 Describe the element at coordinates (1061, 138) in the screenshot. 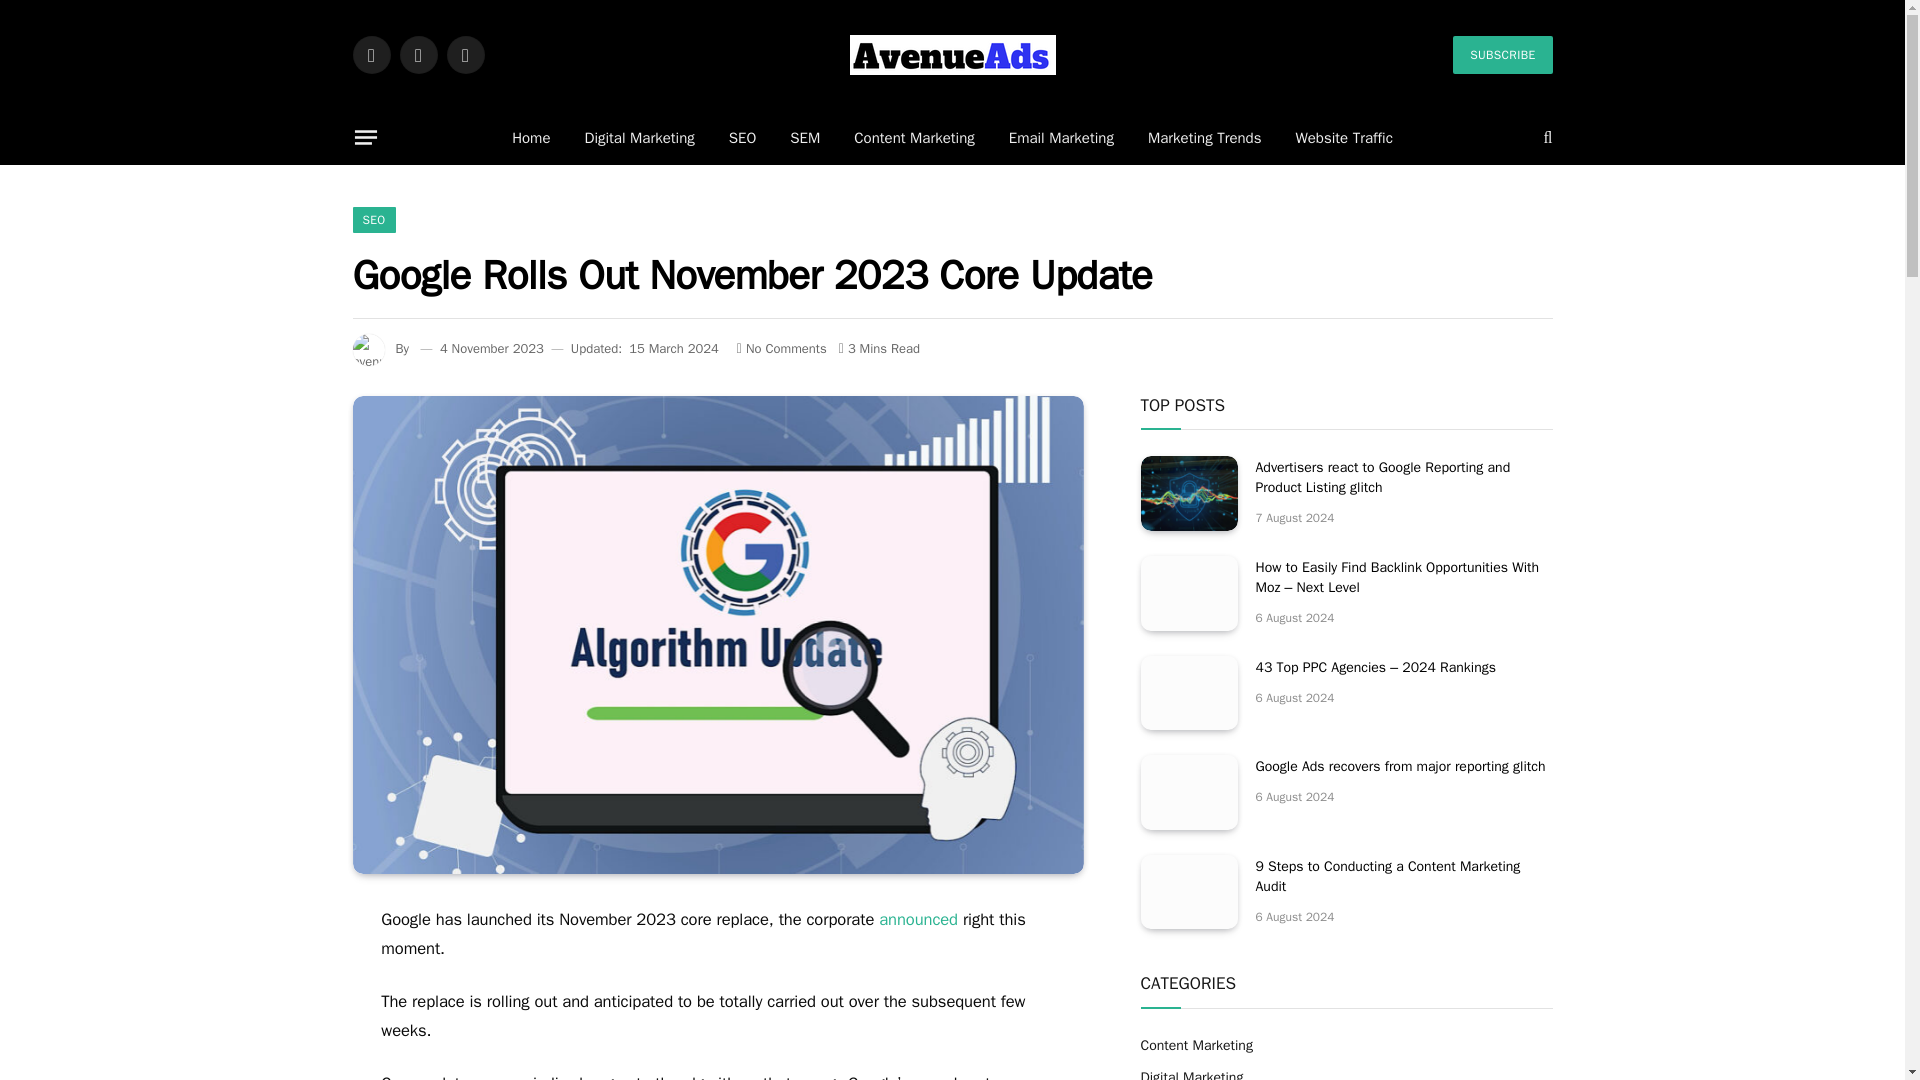

I see `Email Marketing` at that location.